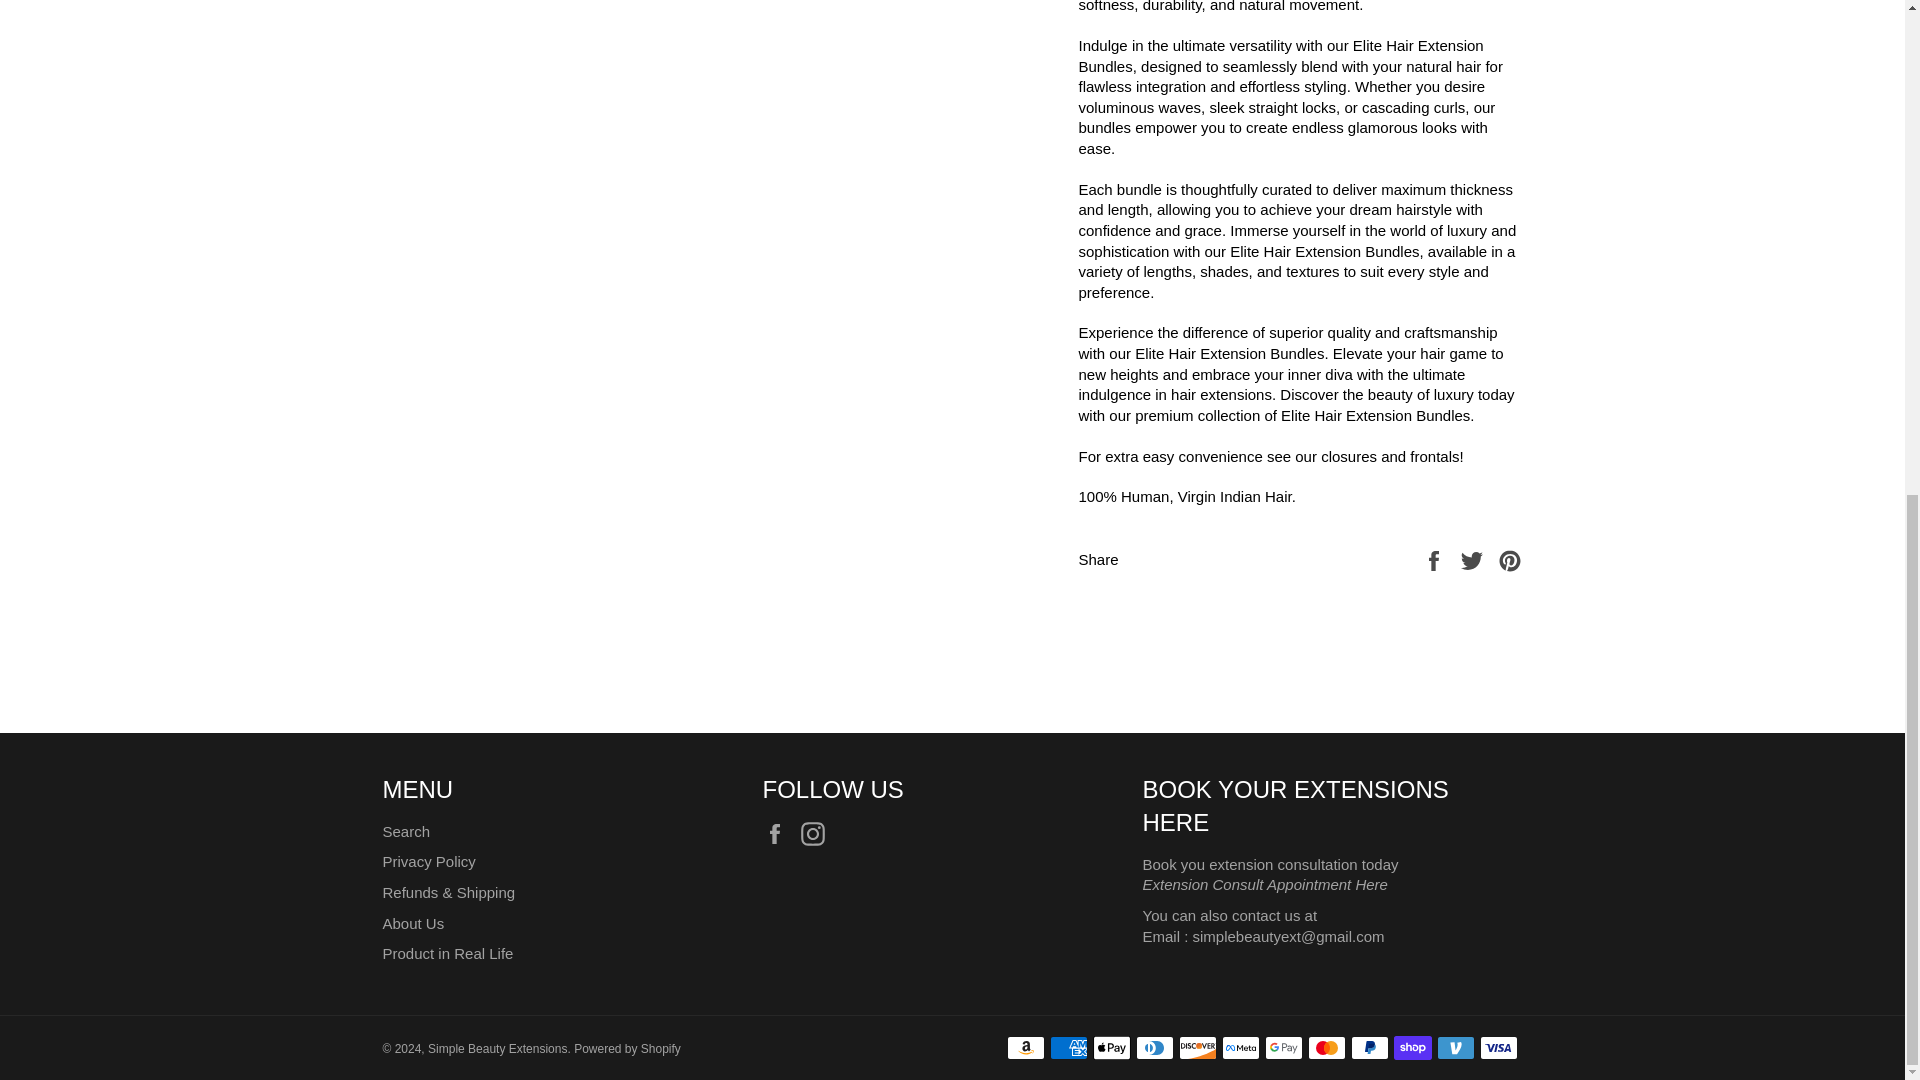 This screenshot has height=1080, width=1920. What do you see at coordinates (818, 833) in the screenshot?
I see `Simple Beauty Extensions on Instagram` at bounding box center [818, 833].